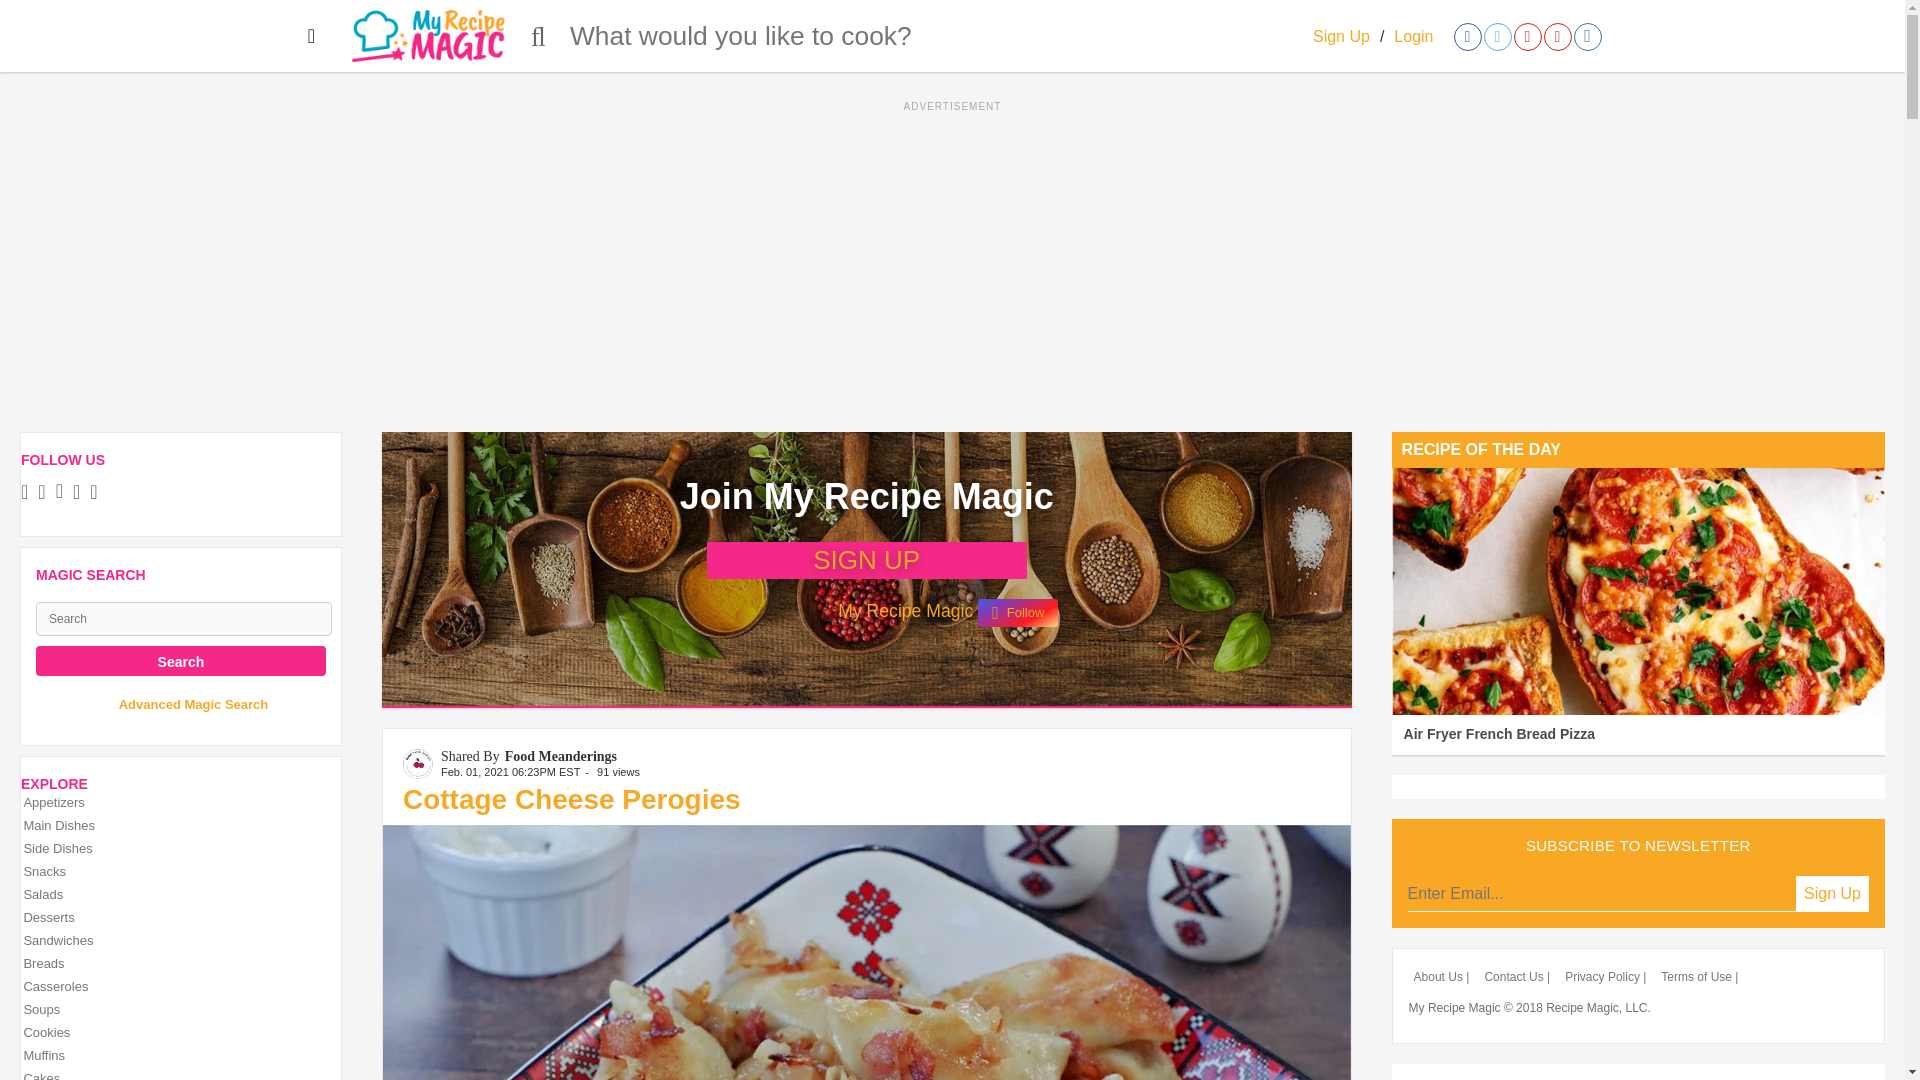  I want to click on My recipe Magic, so click(428, 36).